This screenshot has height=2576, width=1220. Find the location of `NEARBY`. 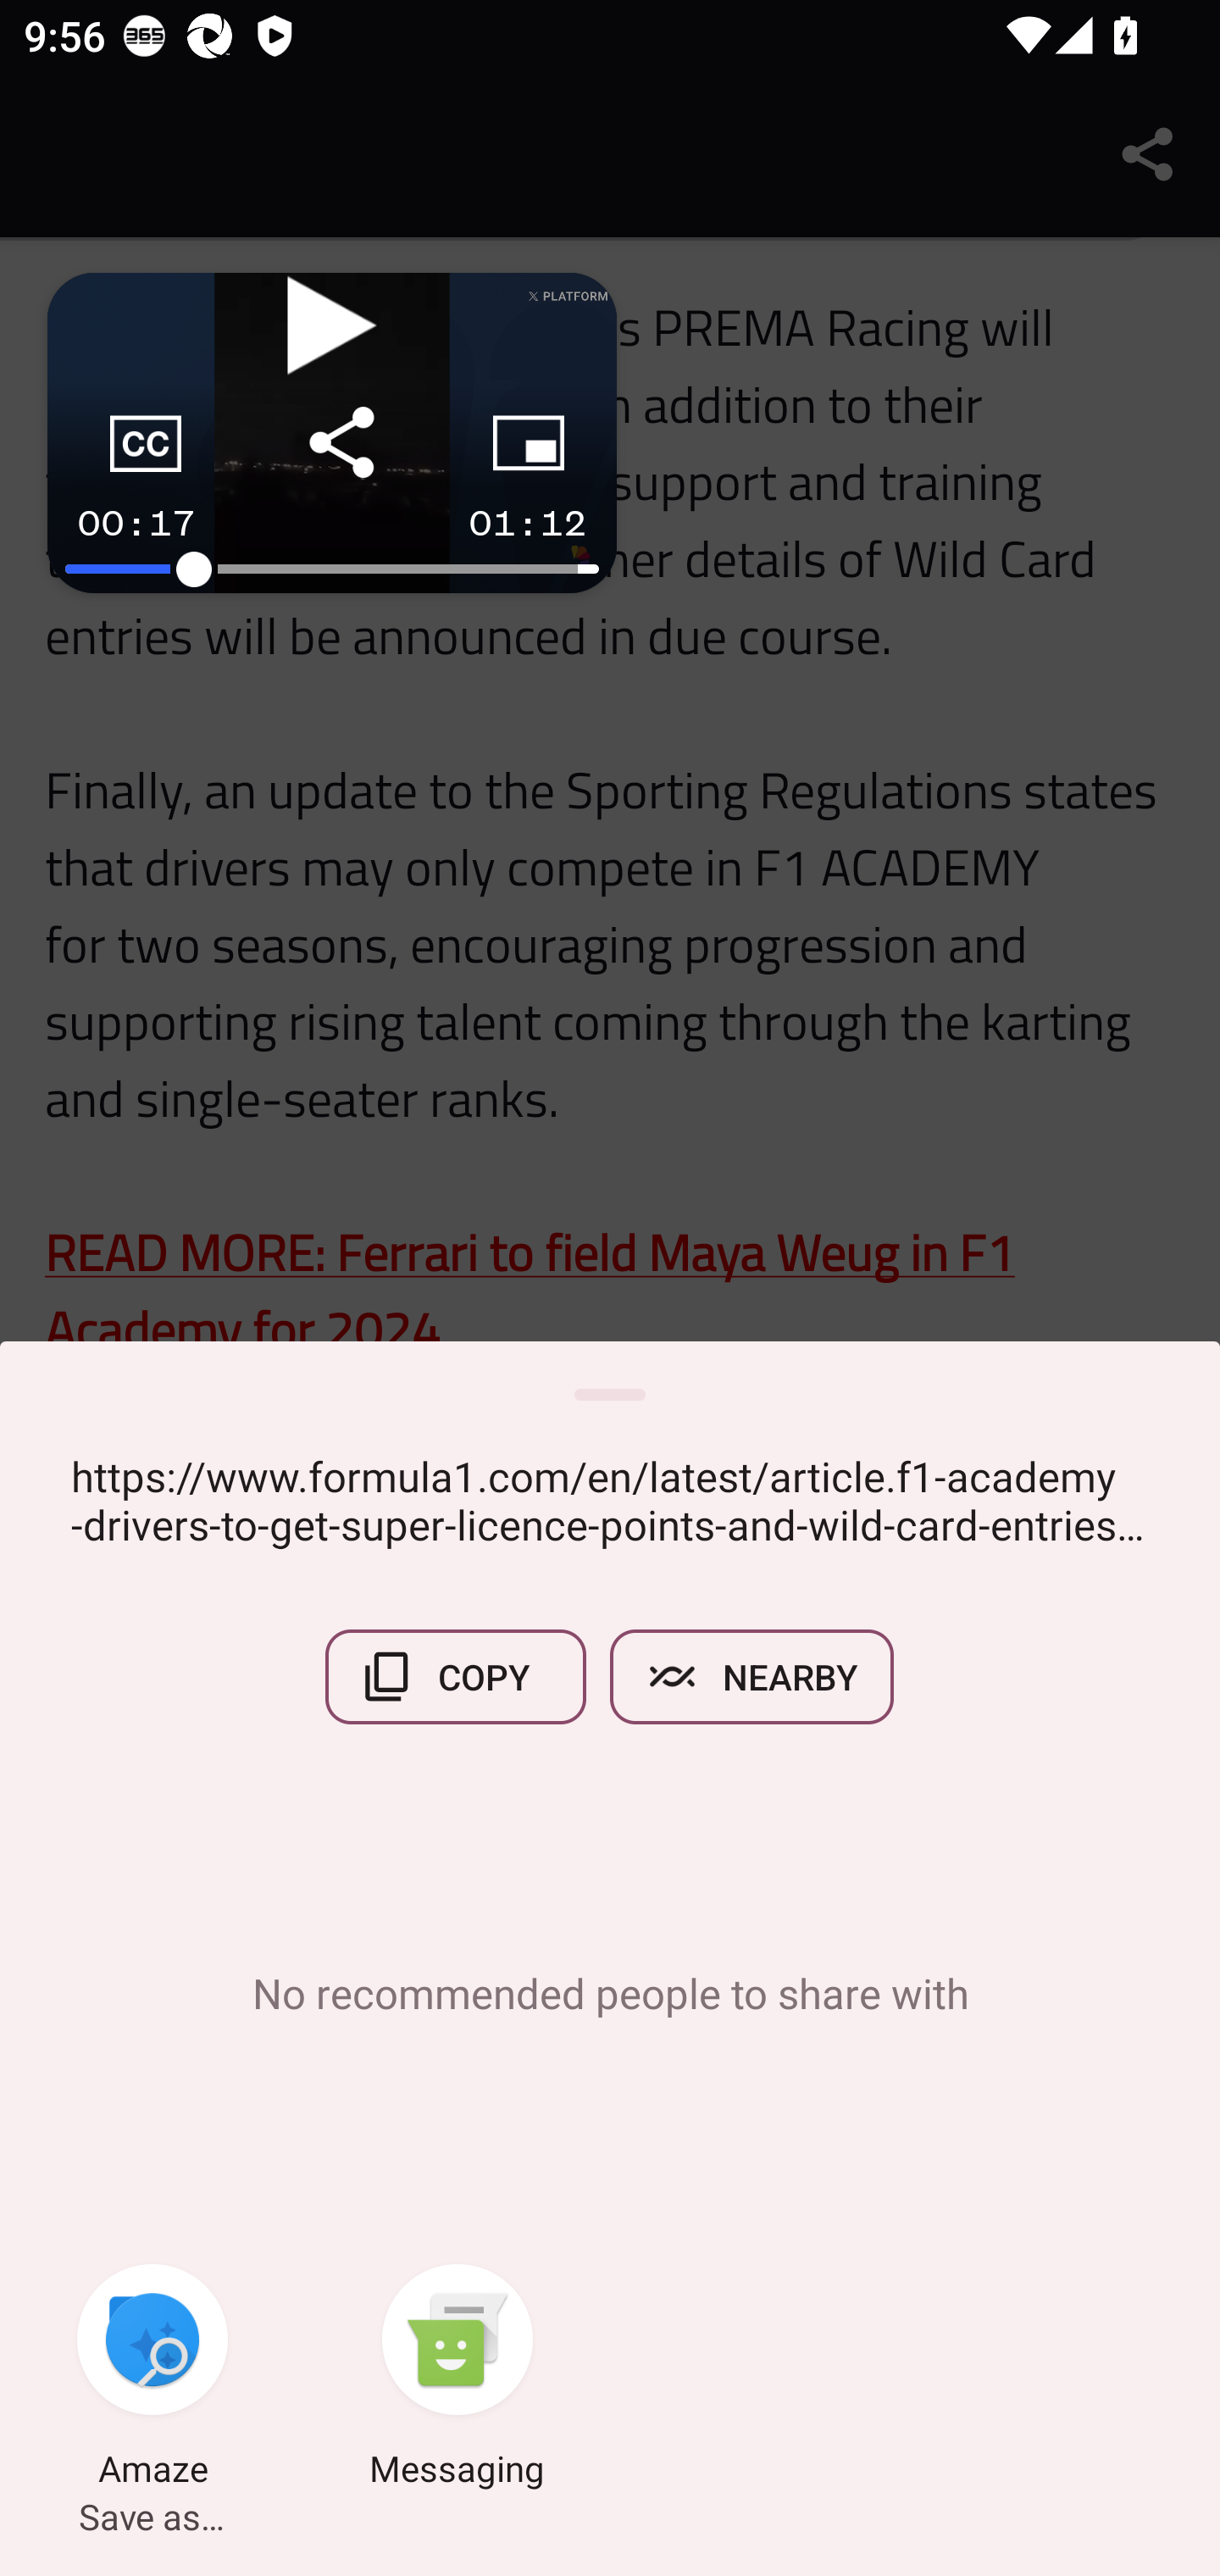

NEARBY is located at coordinates (752, 1676).